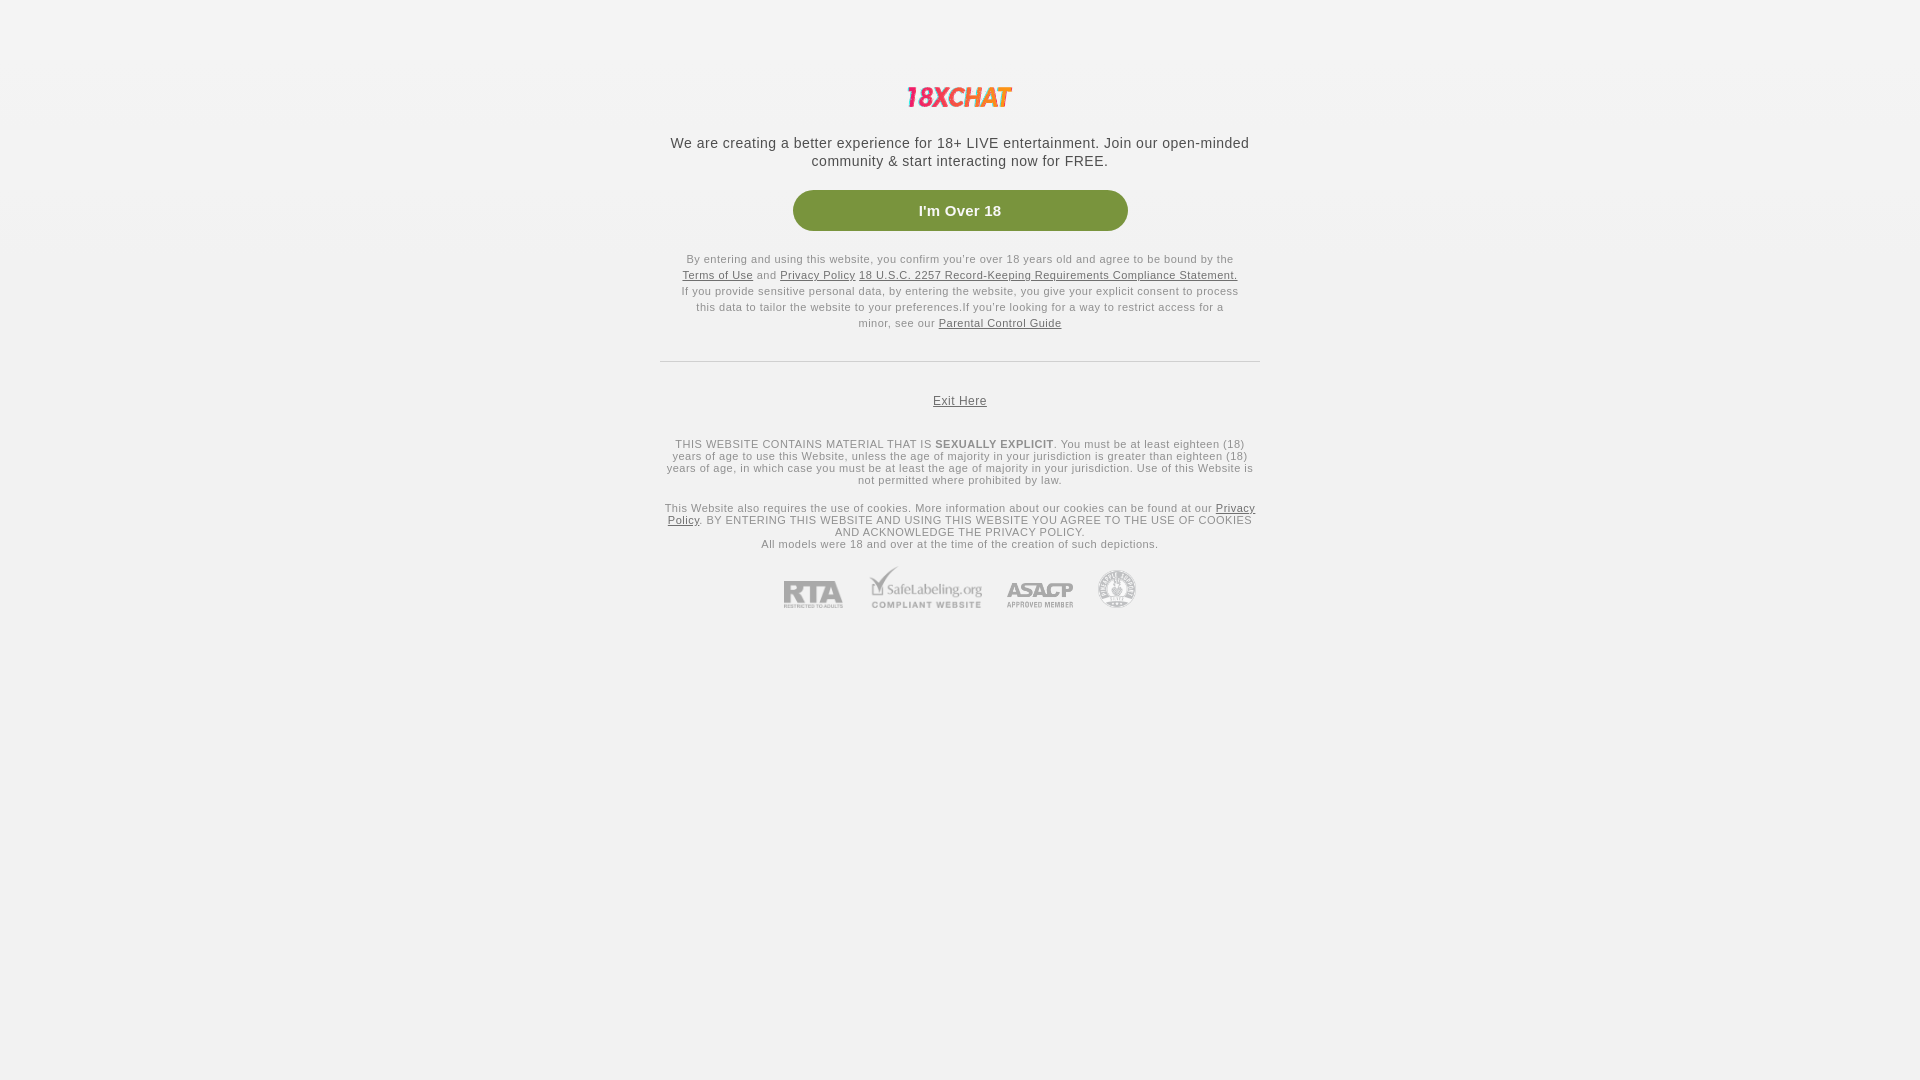  Describe the element at coordinates (1444, 320) in the screenshot. I see `sexy_lan` at that location.